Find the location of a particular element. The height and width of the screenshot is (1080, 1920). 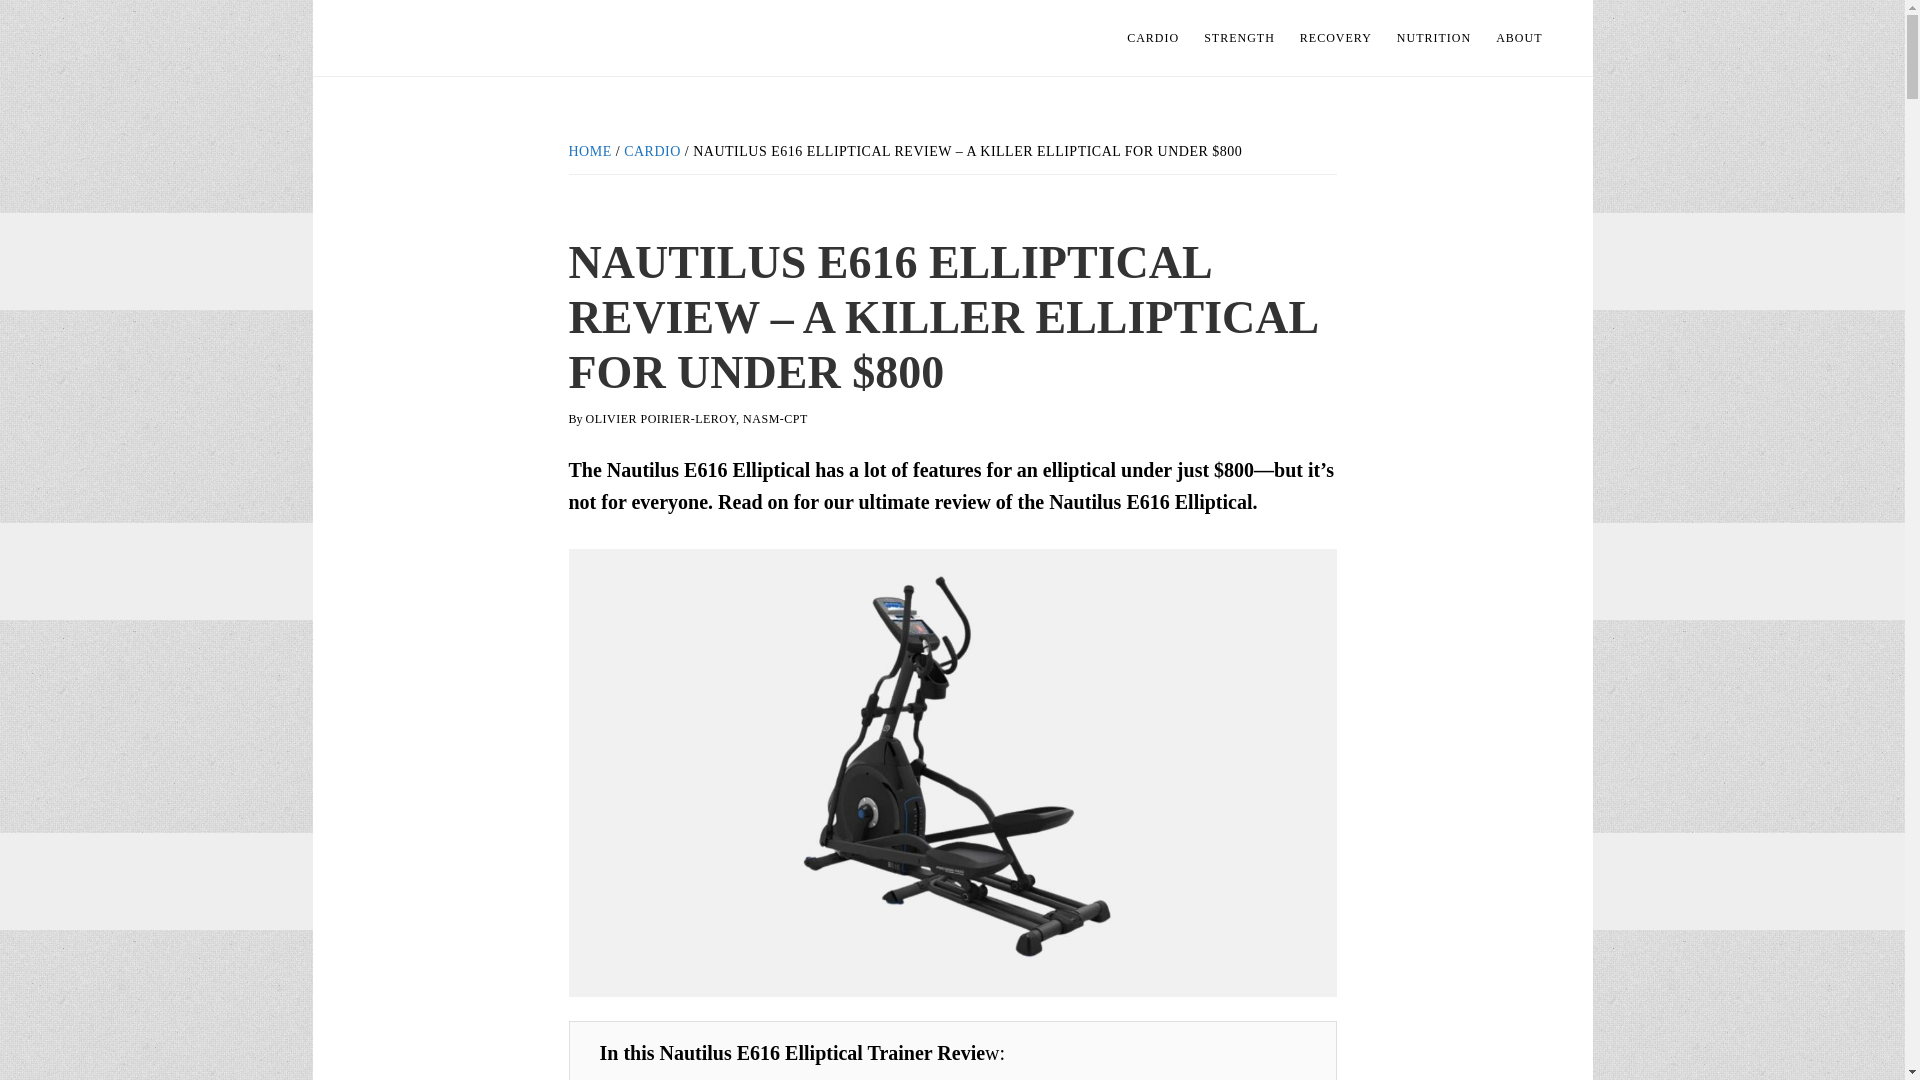

YOURWORKOUTBOOK is located at coordinates (502, 38).